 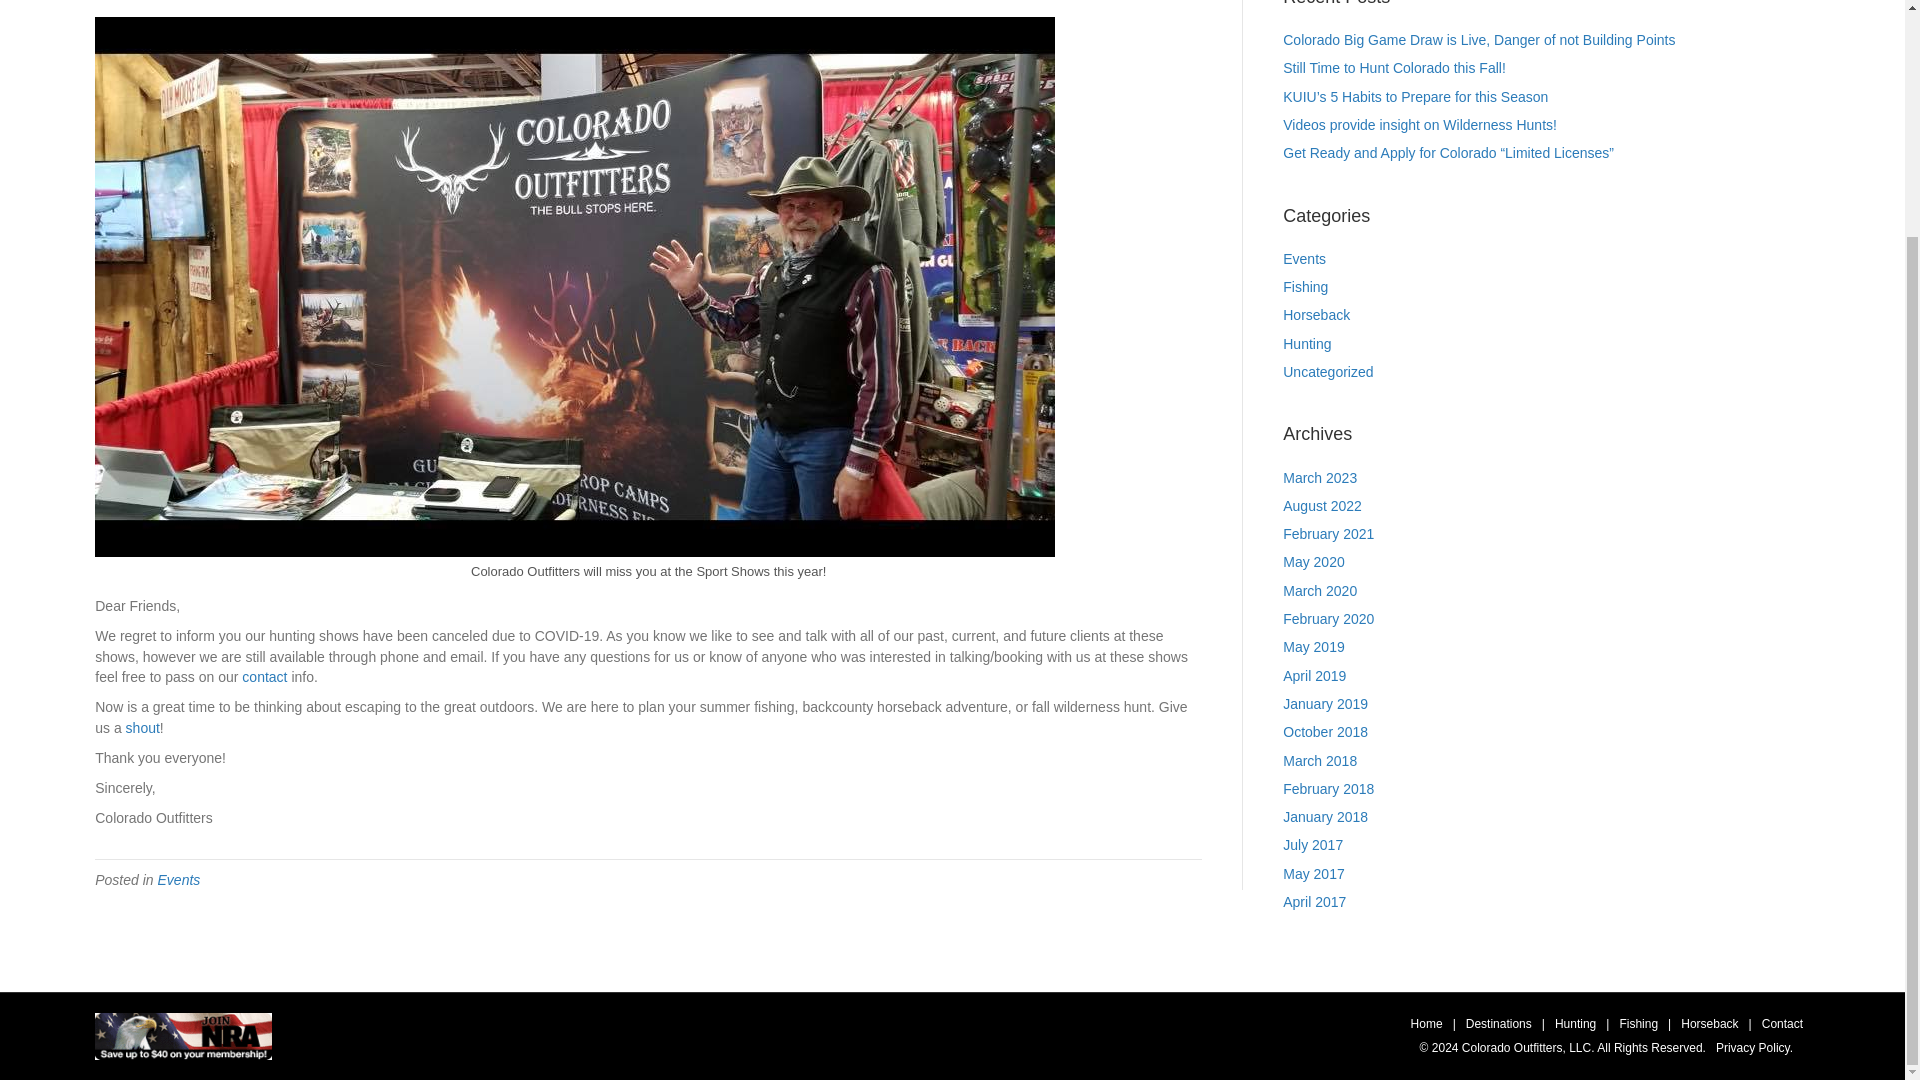 I want to click on Home, so click(x=1427, y=1024).